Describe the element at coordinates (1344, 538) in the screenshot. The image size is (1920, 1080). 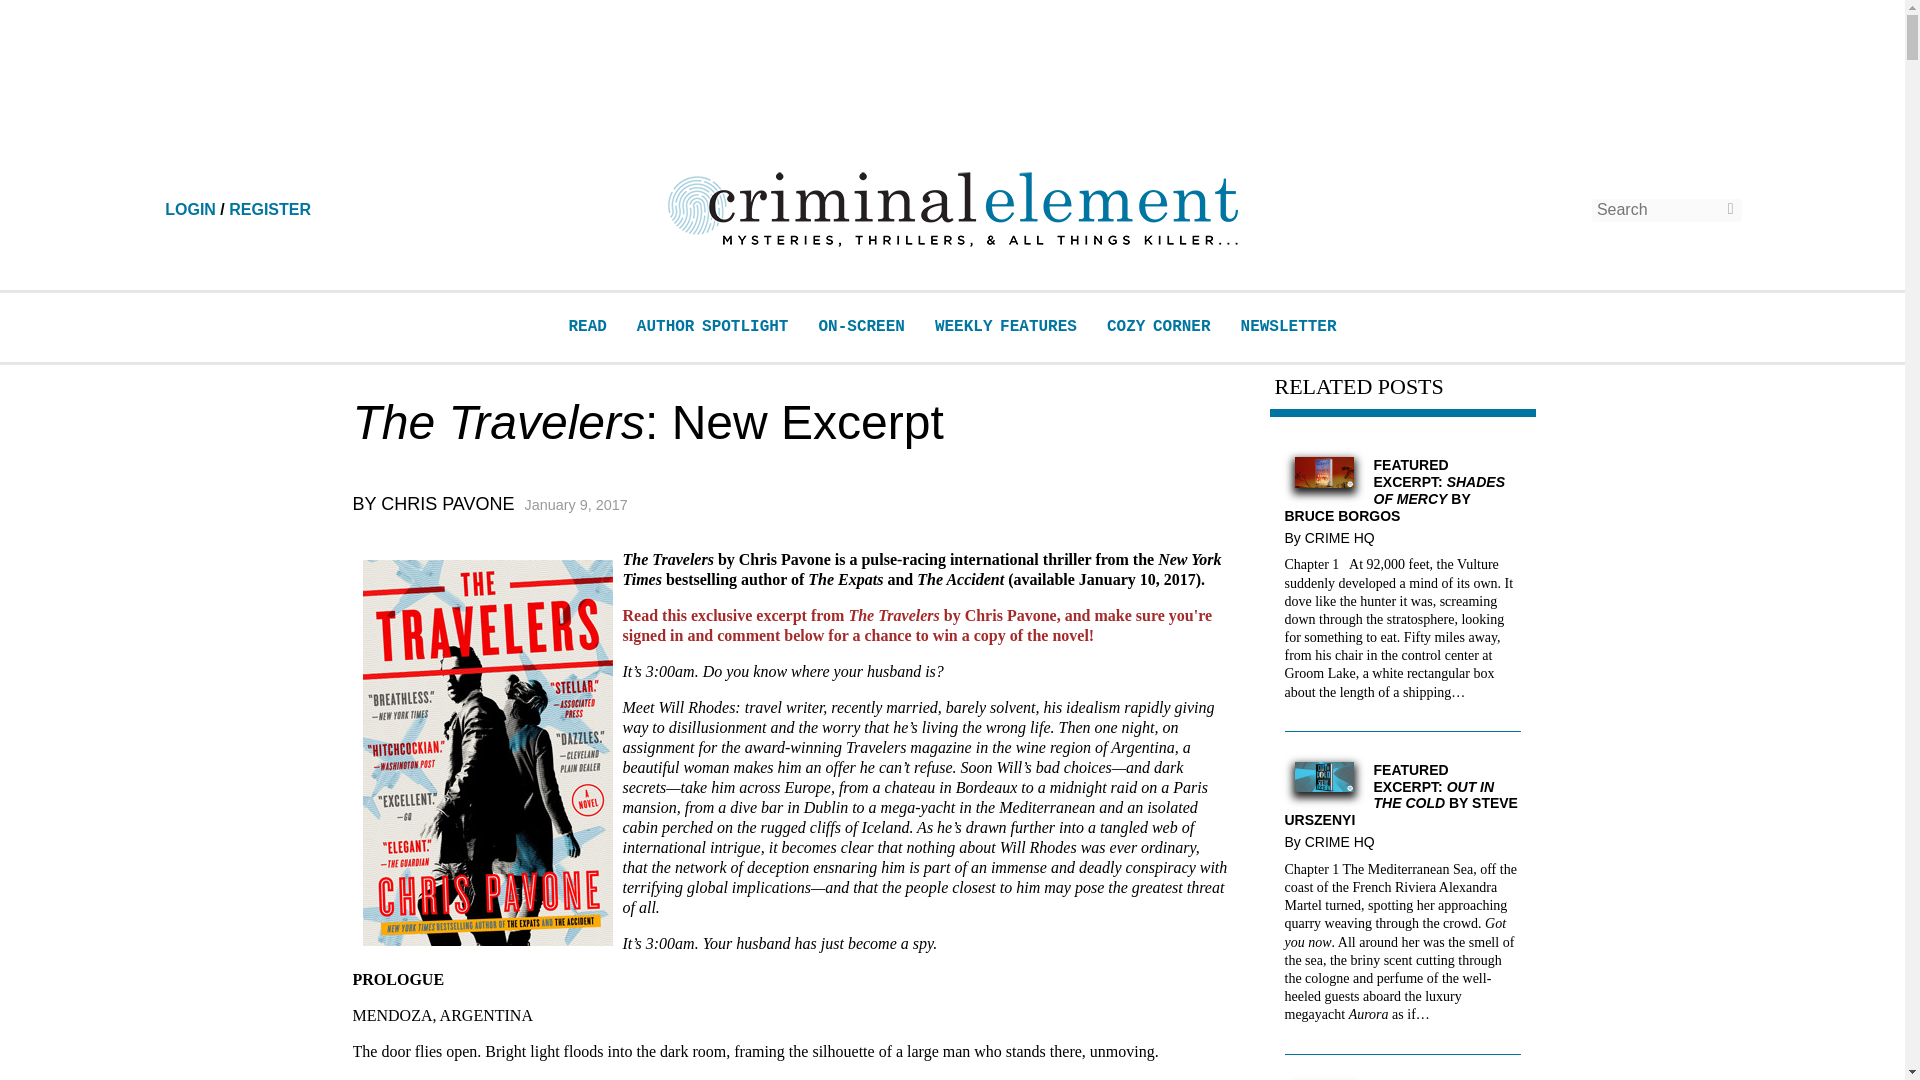
I see `Crime HQ` at that location.